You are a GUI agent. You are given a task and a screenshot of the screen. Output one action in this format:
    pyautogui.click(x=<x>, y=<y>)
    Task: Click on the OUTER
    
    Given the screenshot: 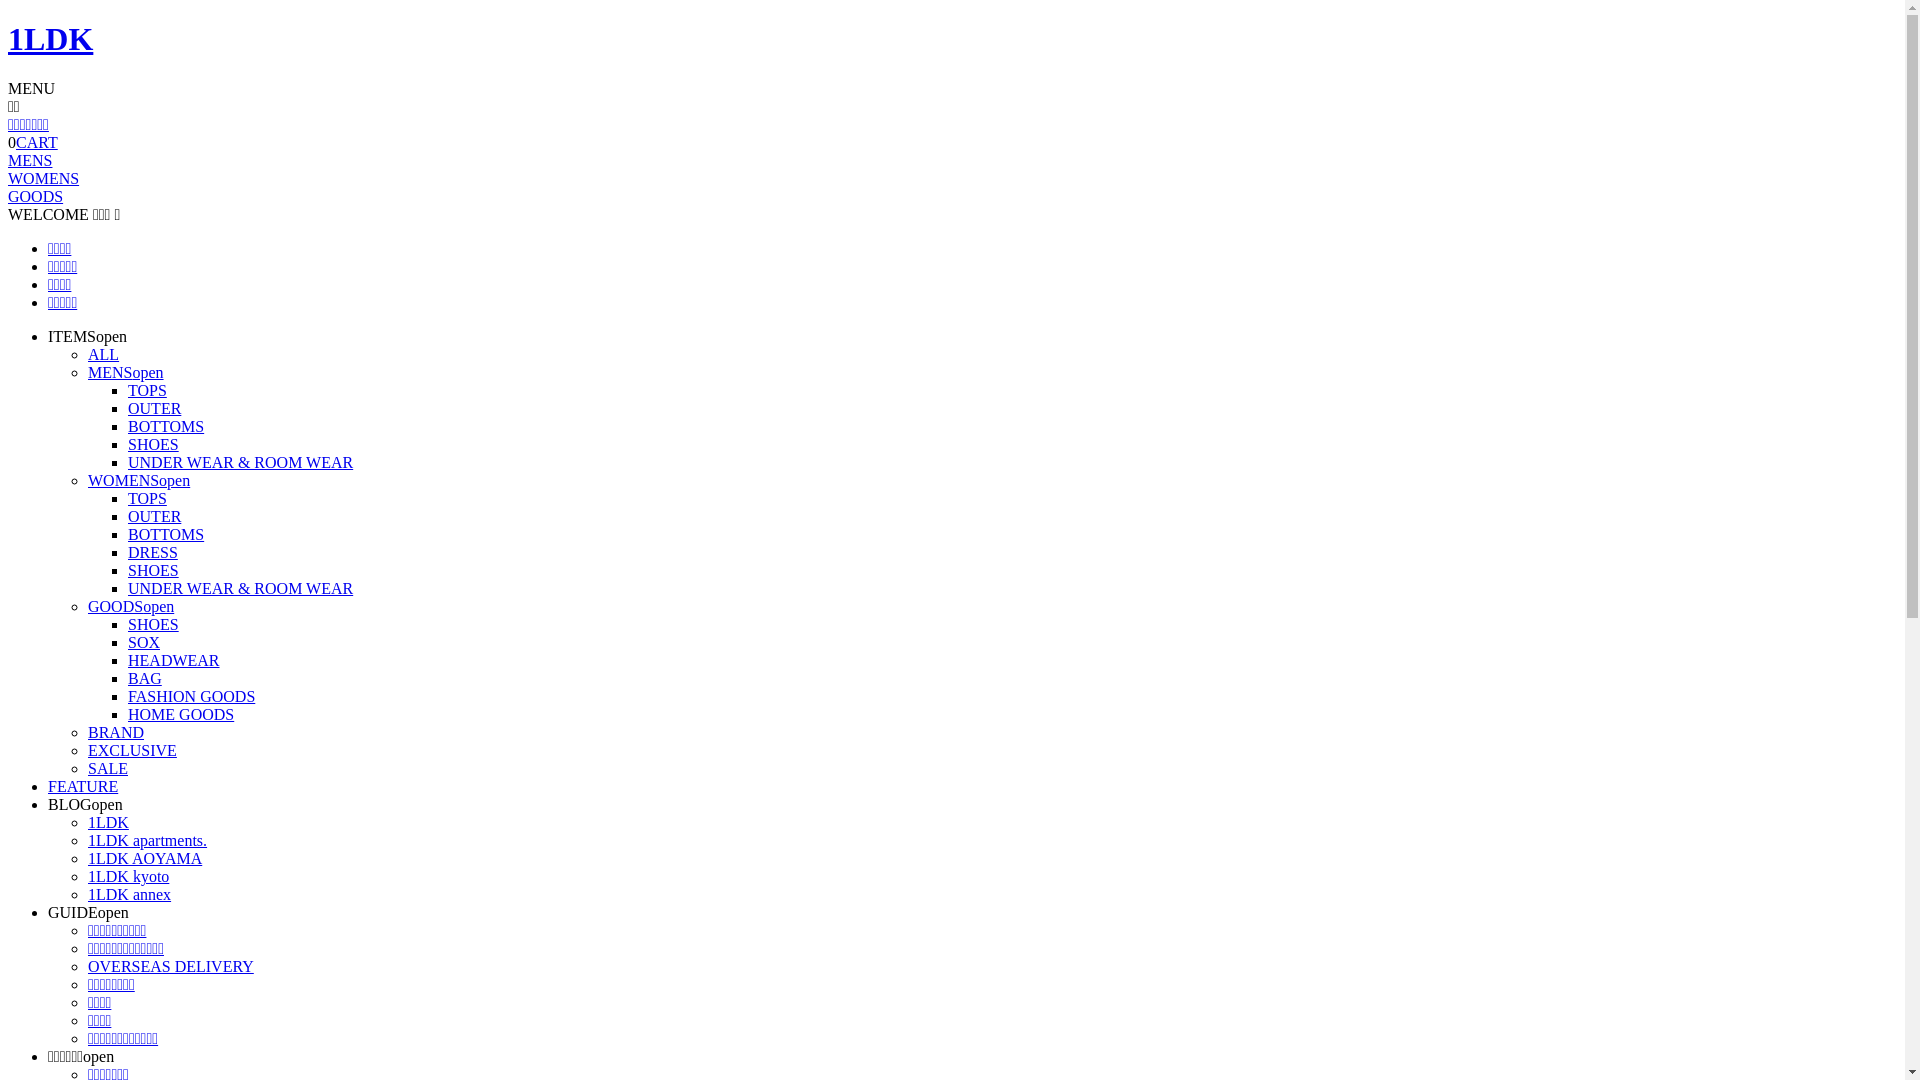 What is the action you would take?
    pyautogui.click(x=154, y=408)
    